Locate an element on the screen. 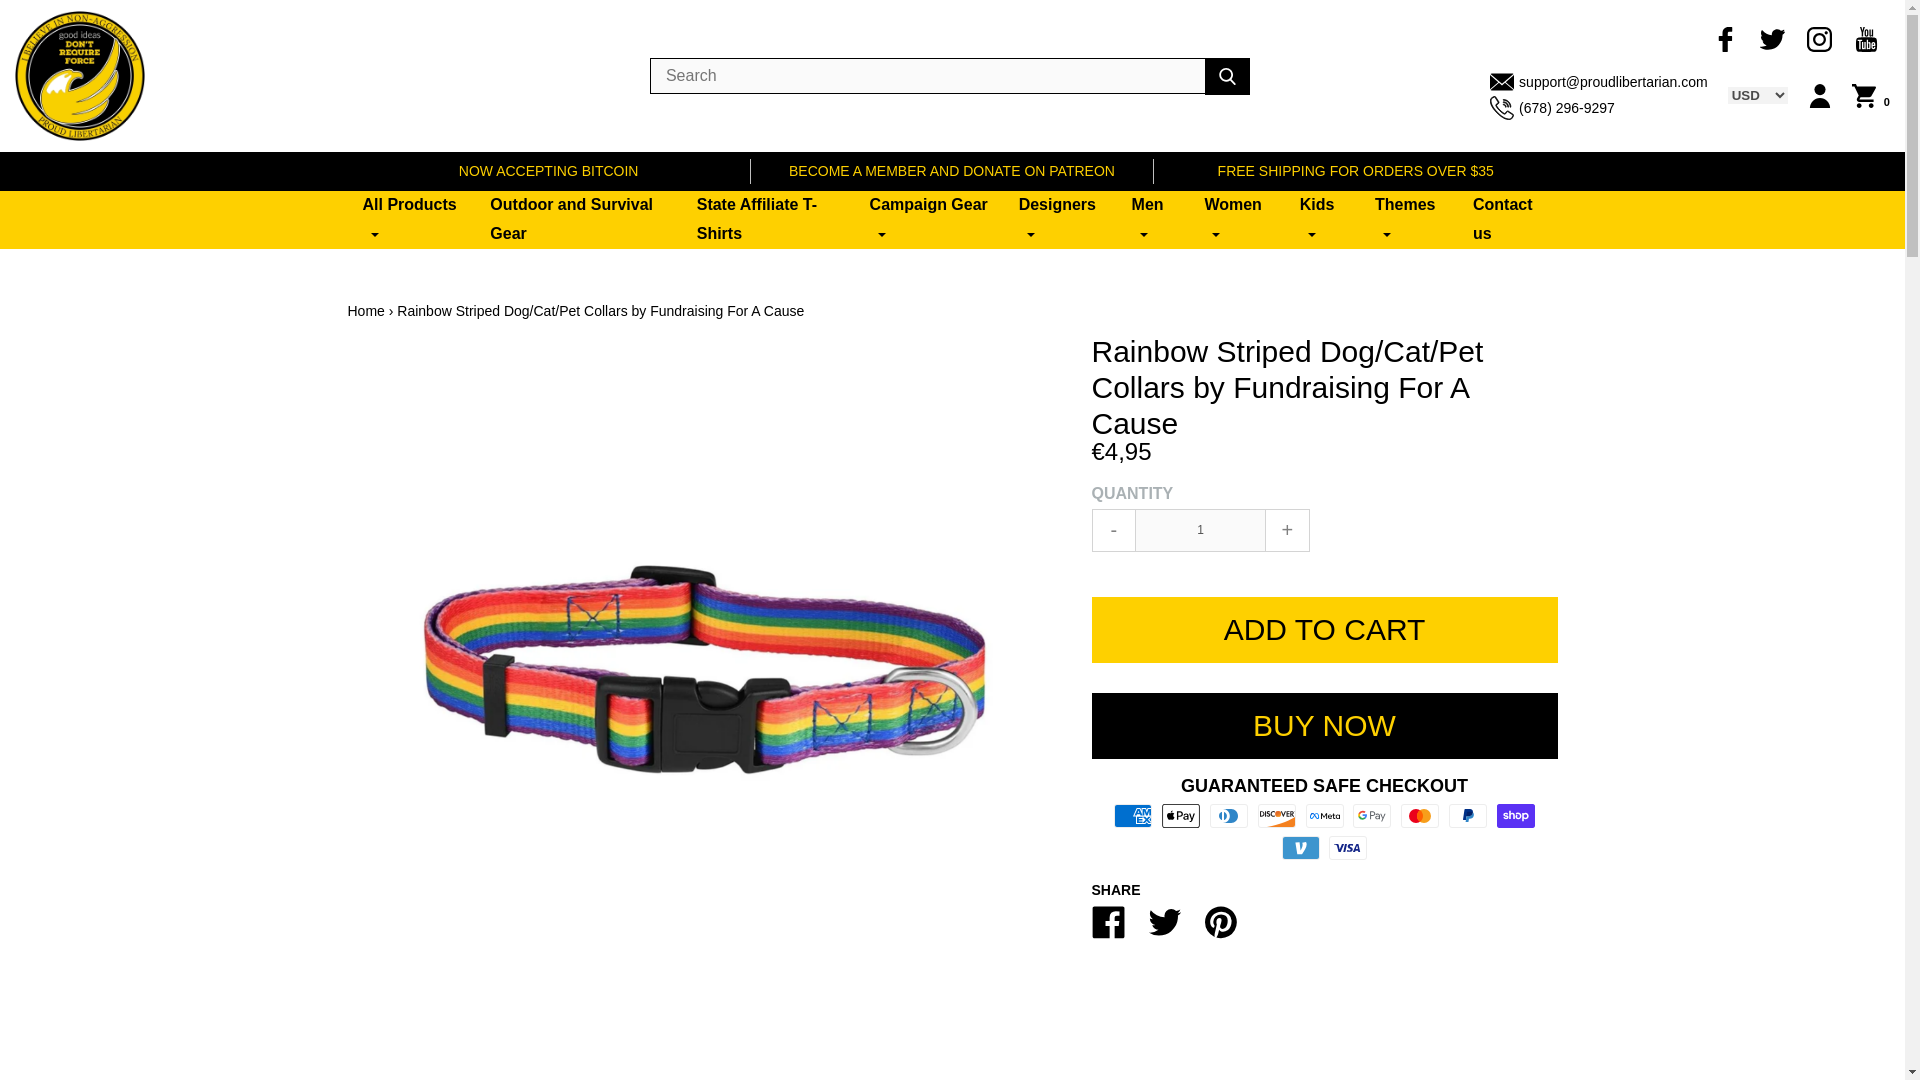 This screenshot has width=1920, height=1080. Campaign Gear is located at coordinates (929, 220).